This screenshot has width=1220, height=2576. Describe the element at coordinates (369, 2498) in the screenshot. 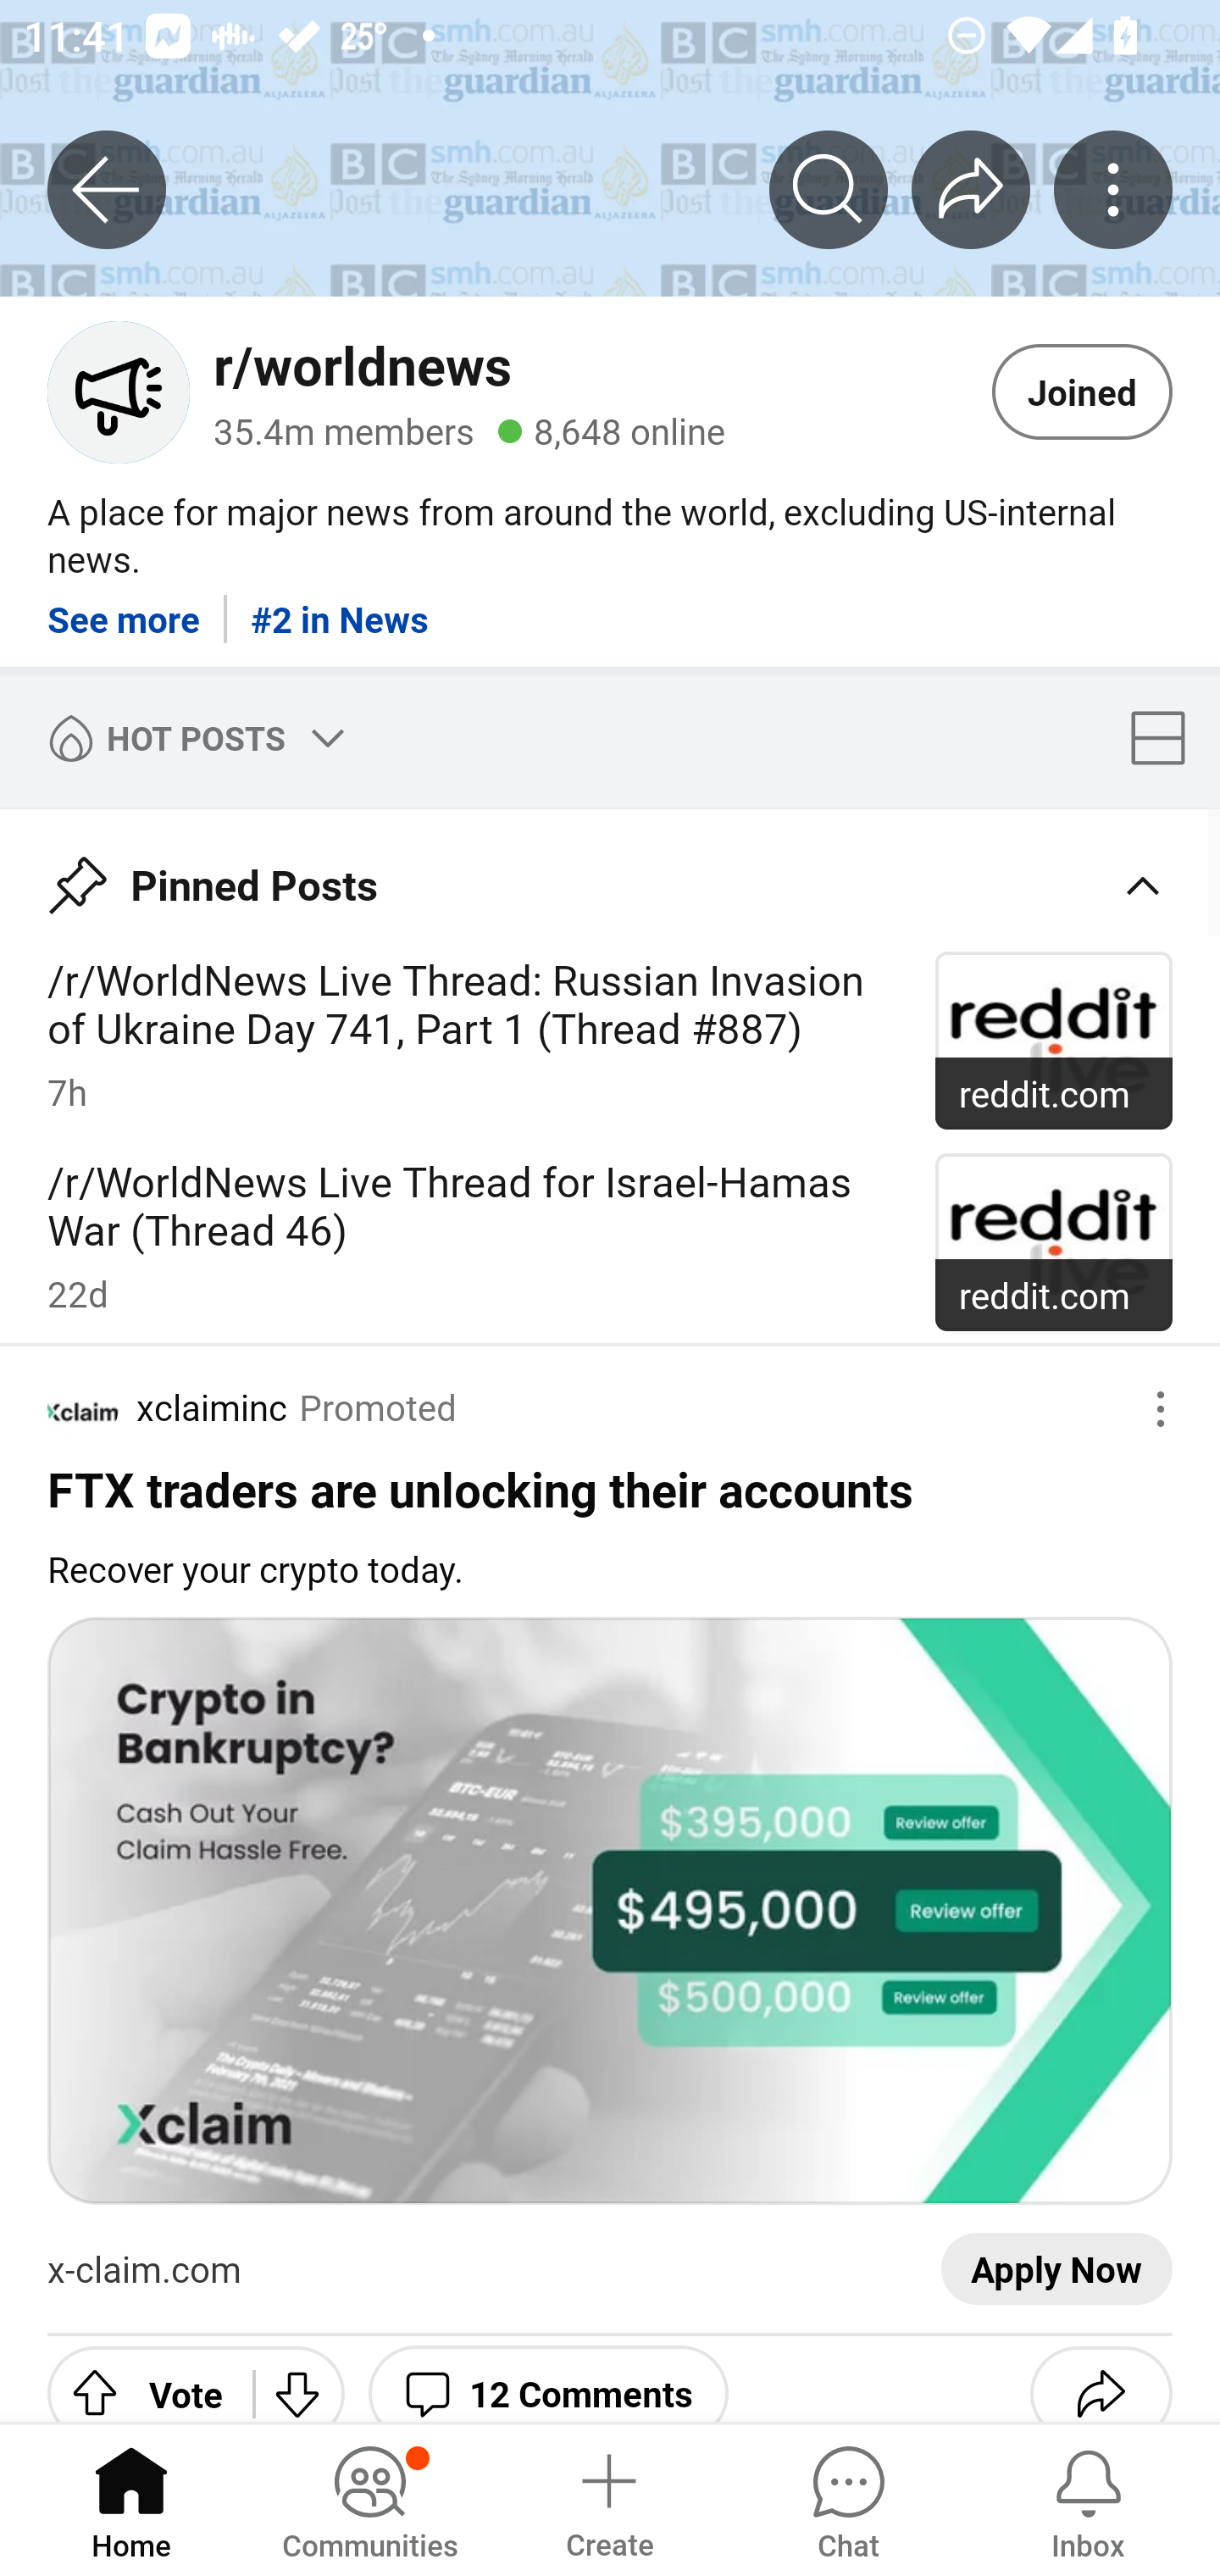

I see `Communities, has notifications Communities` at that location.